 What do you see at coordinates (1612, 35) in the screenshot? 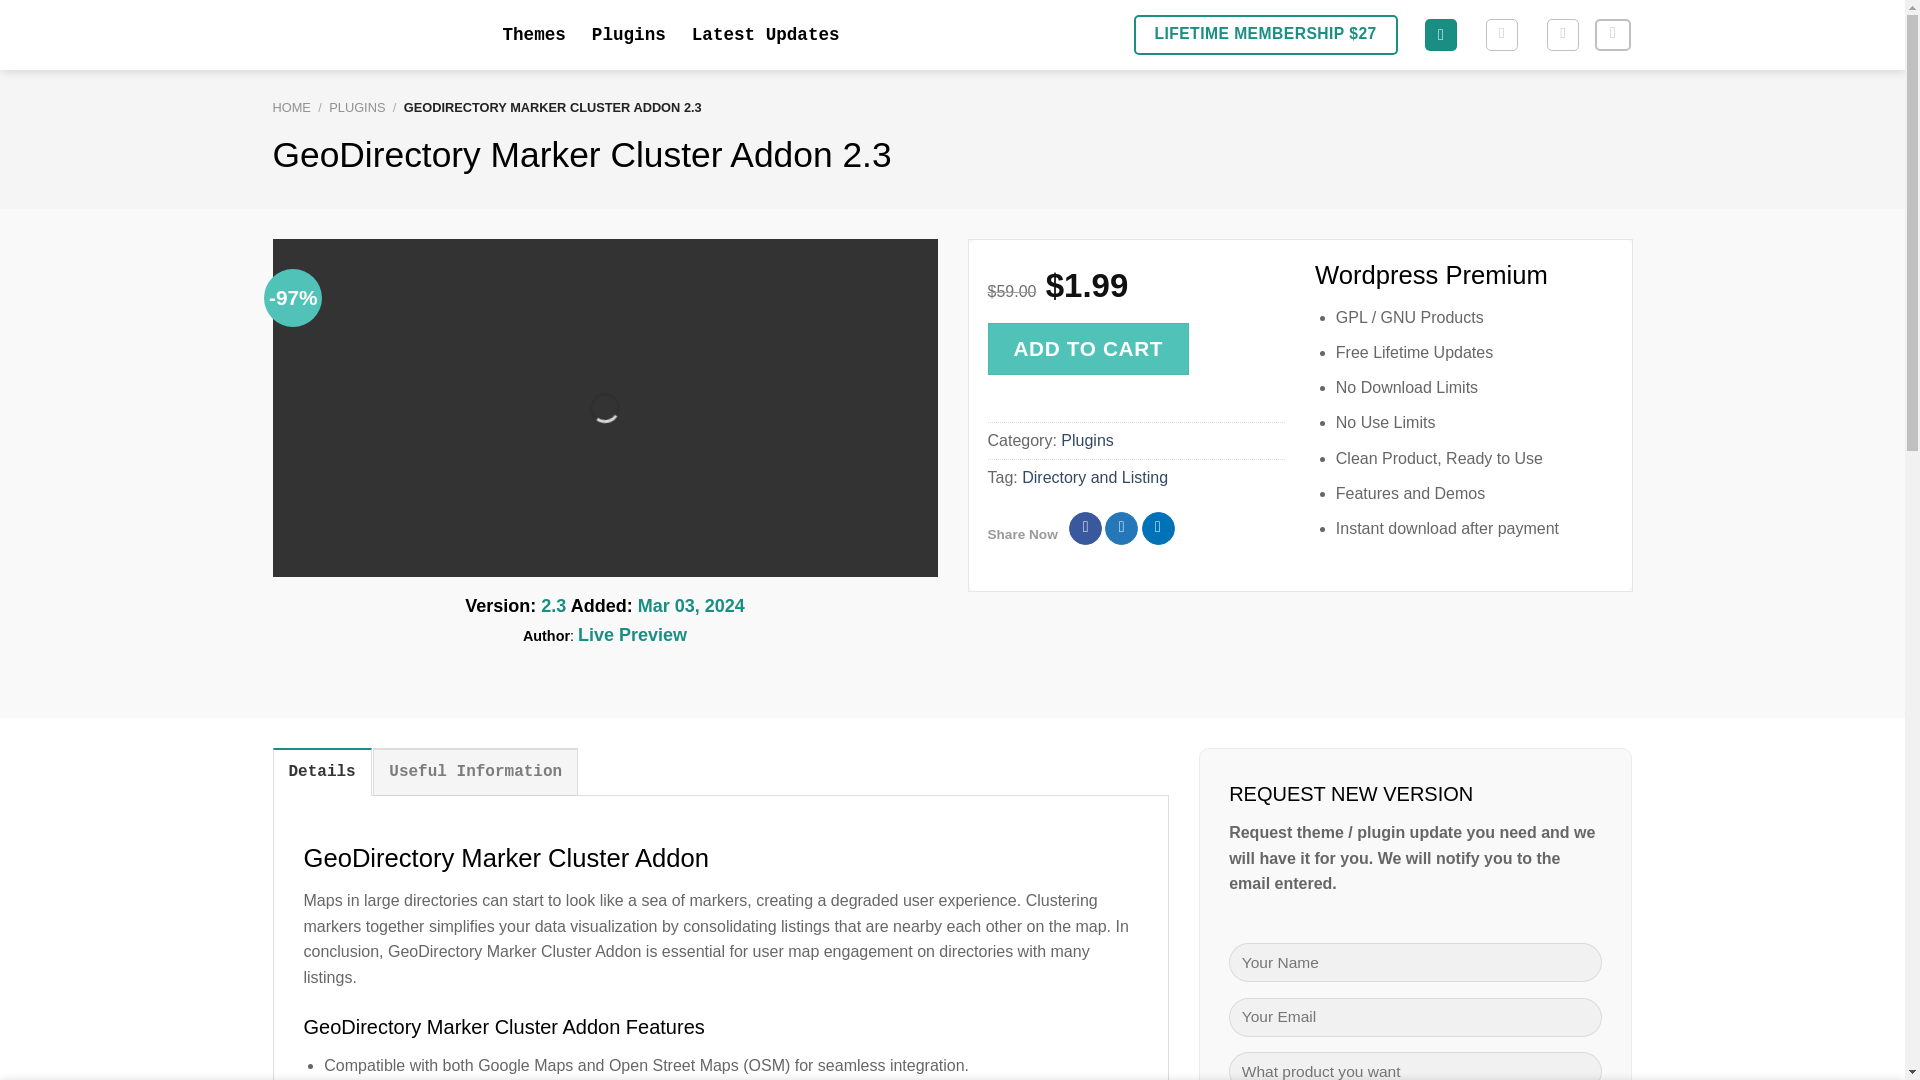
I see `Follow on Facebook` at bounding box center [1612, 35].